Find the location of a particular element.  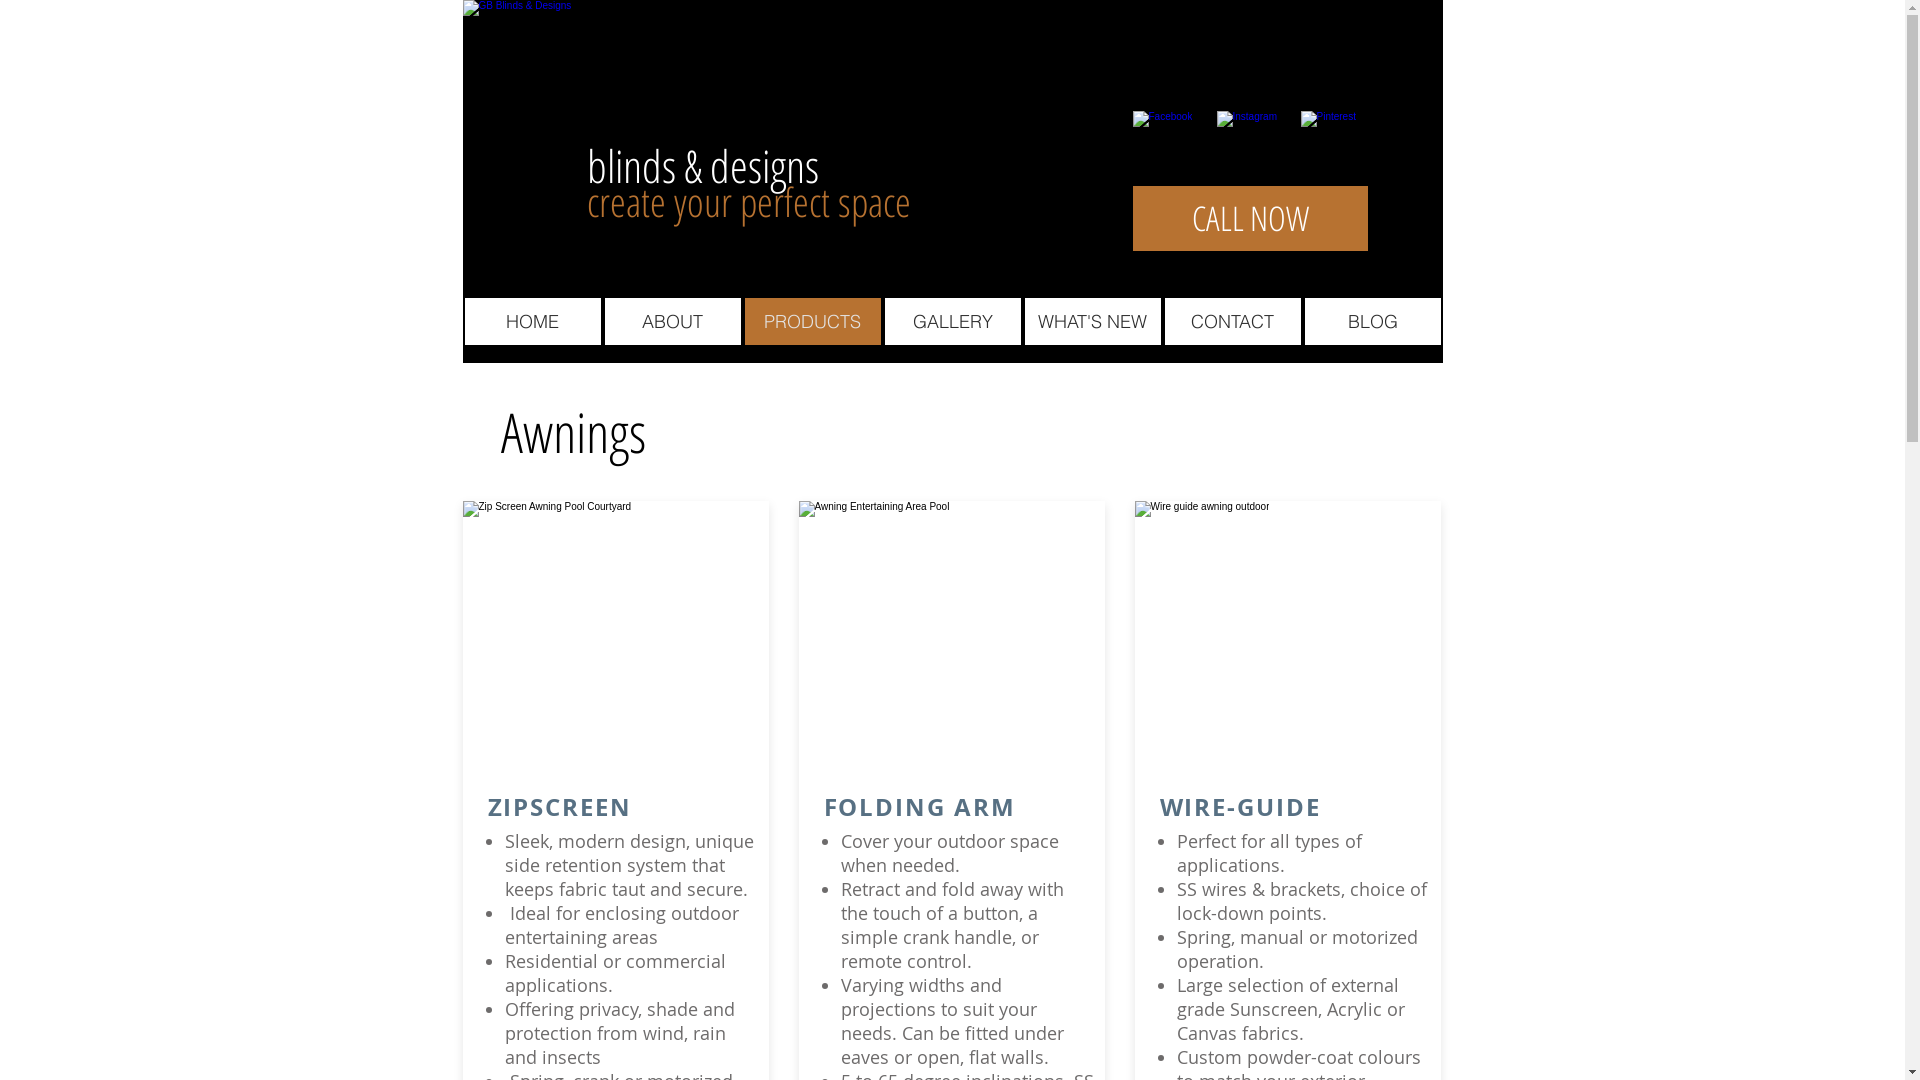

BLOG is located at coordinates (1372, 322).